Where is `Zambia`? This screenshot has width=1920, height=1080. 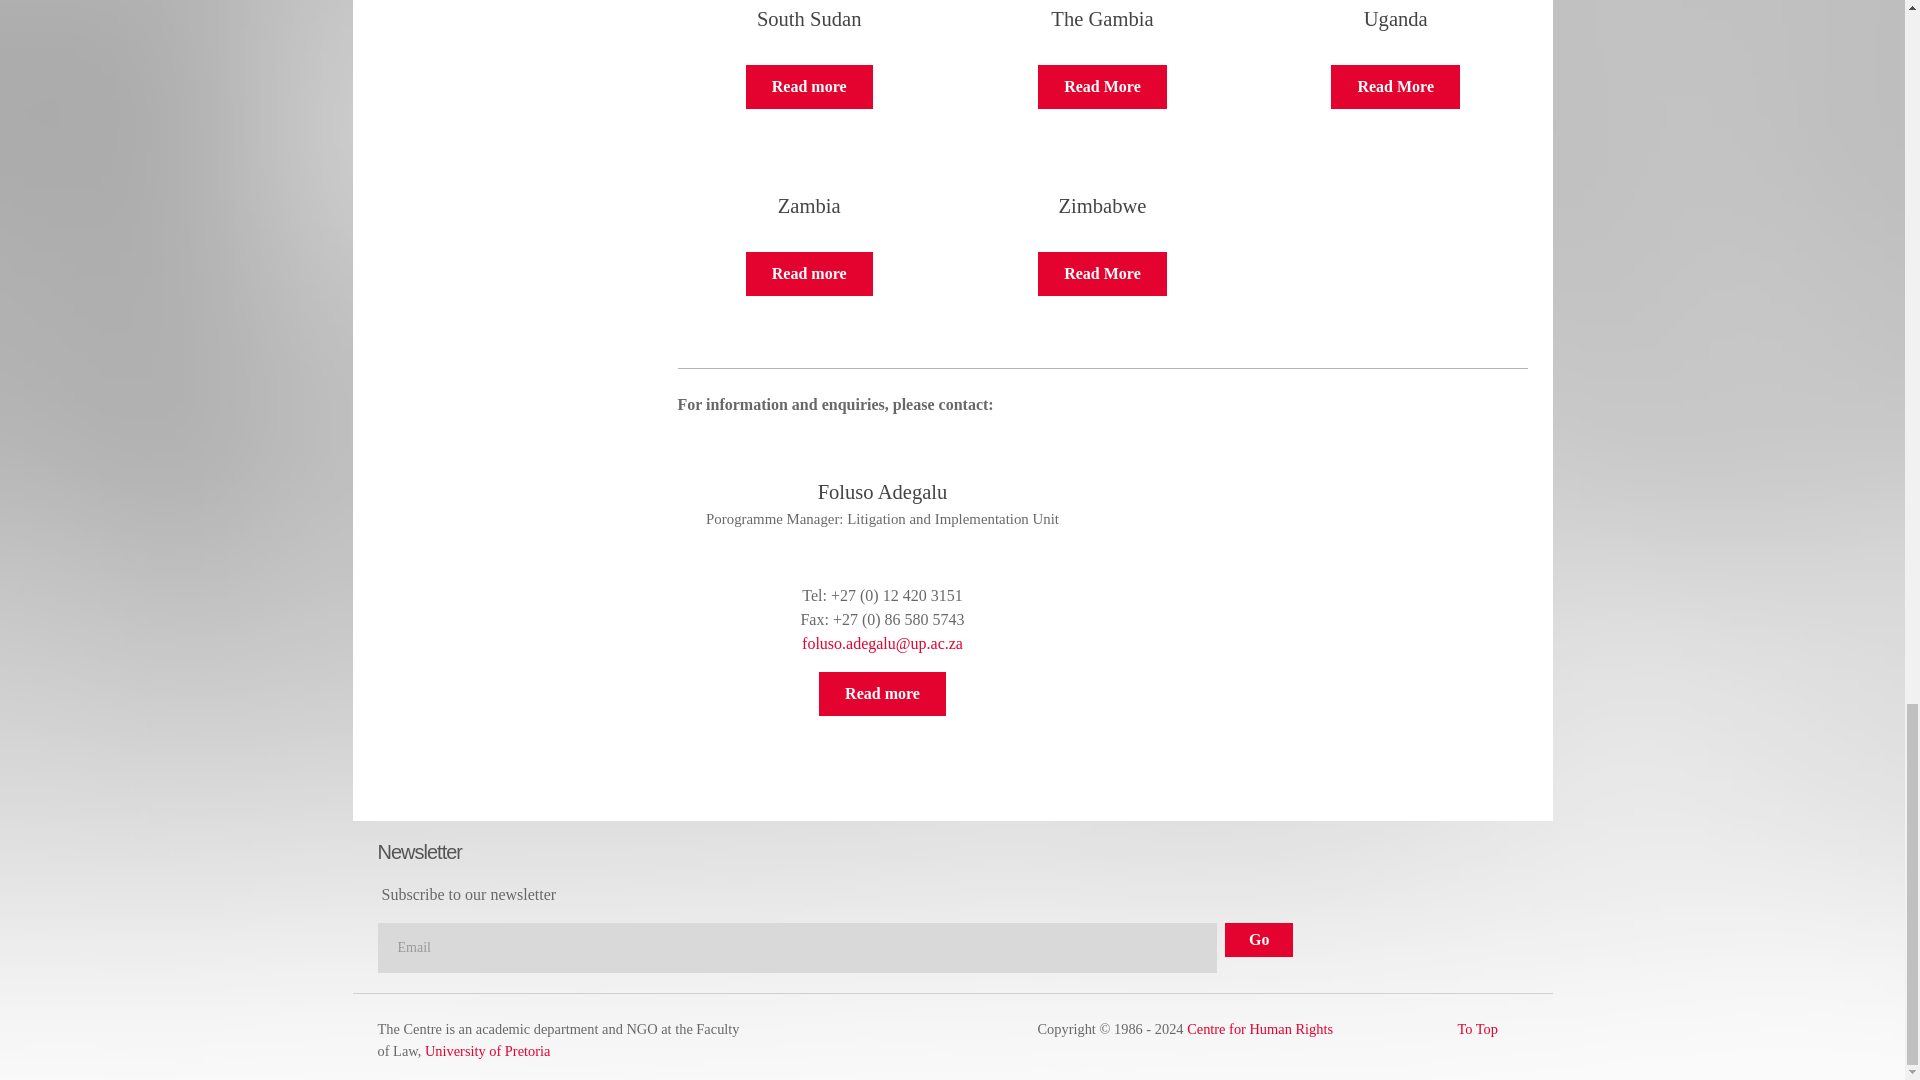
Zambia is located at coordinates (810, 273).